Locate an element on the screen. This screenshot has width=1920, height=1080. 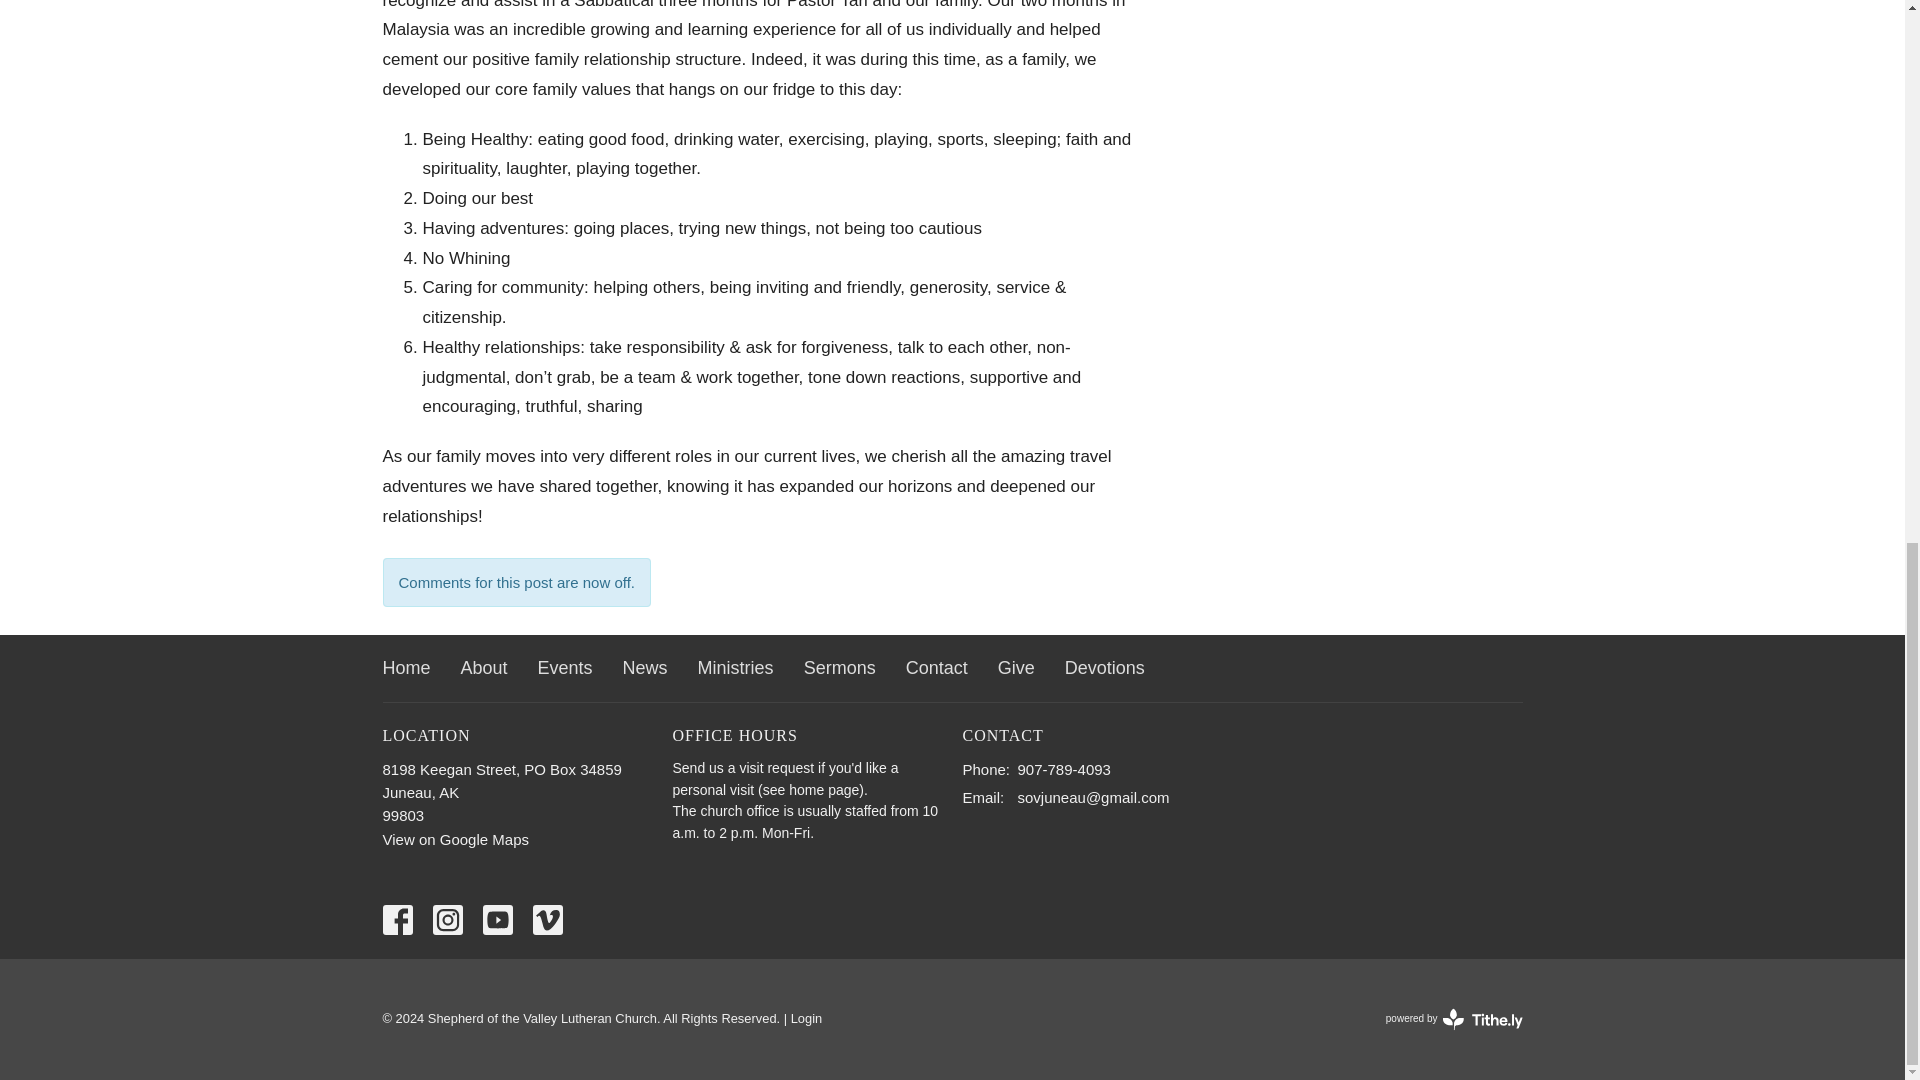
translation missing: en.ui.email is located at coordinates (980, 797).